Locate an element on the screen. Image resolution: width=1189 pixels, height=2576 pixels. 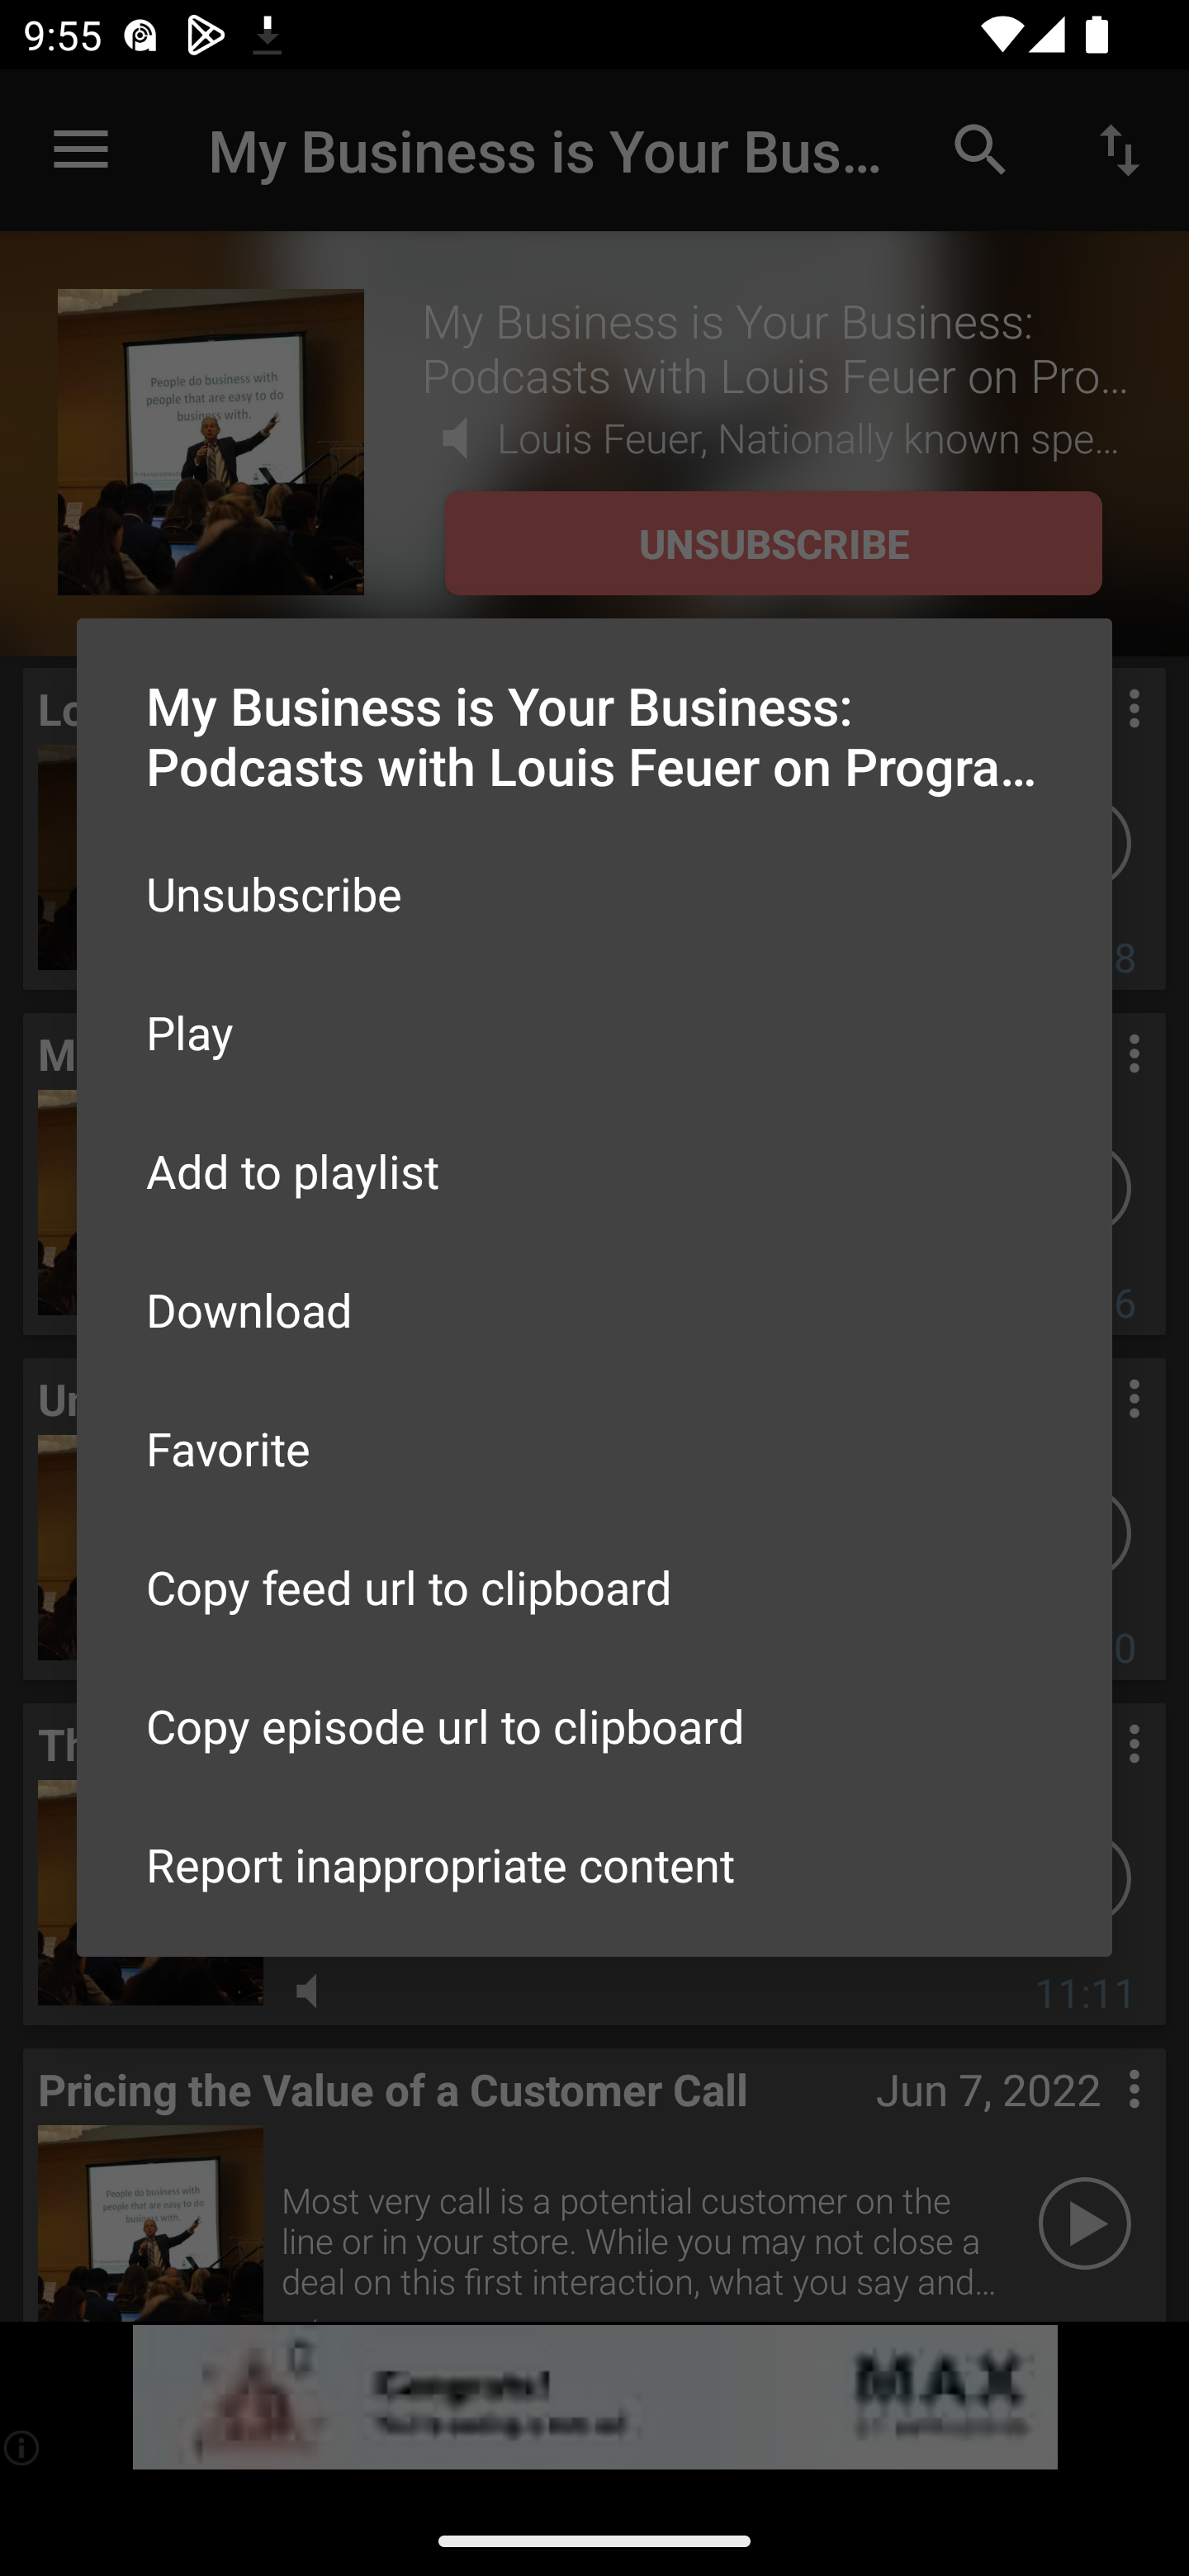
Unsubscribe is located at coordinates (594, 893).